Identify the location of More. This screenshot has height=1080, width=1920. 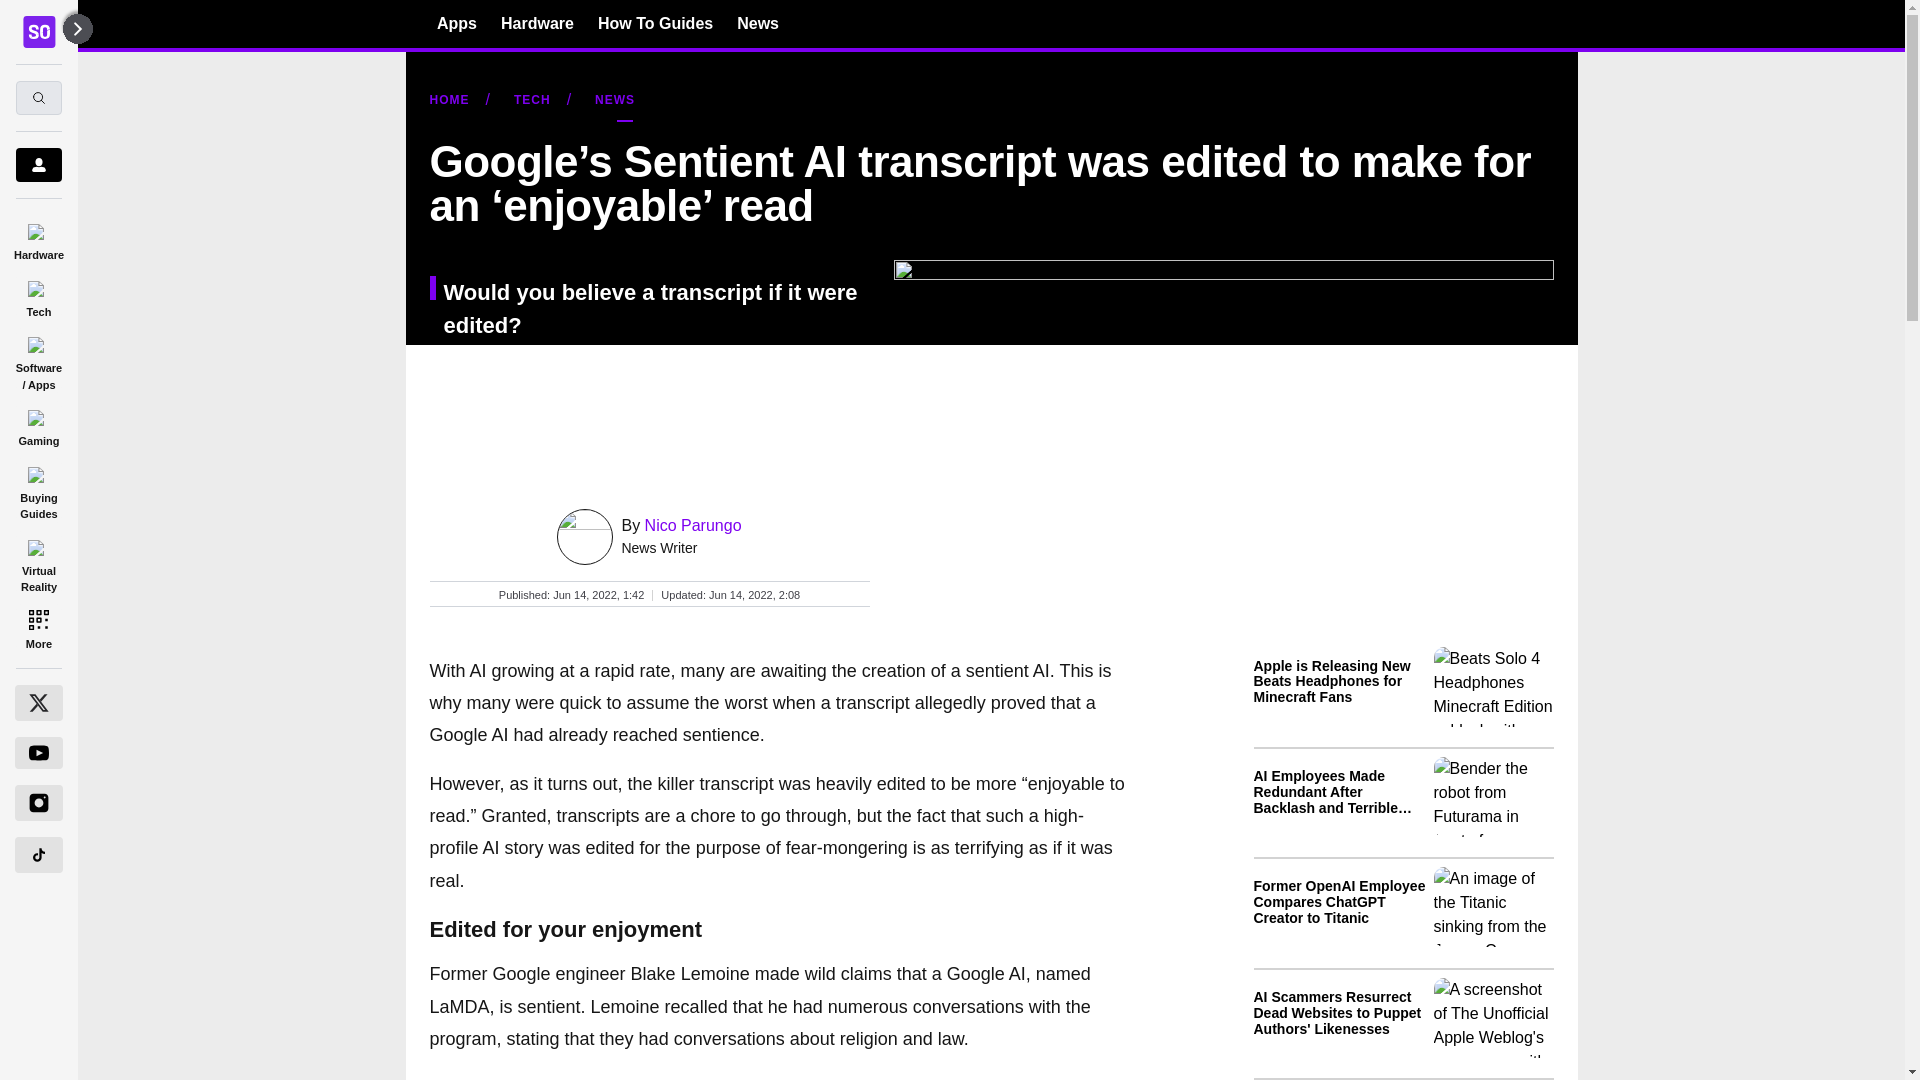
(38, 628).